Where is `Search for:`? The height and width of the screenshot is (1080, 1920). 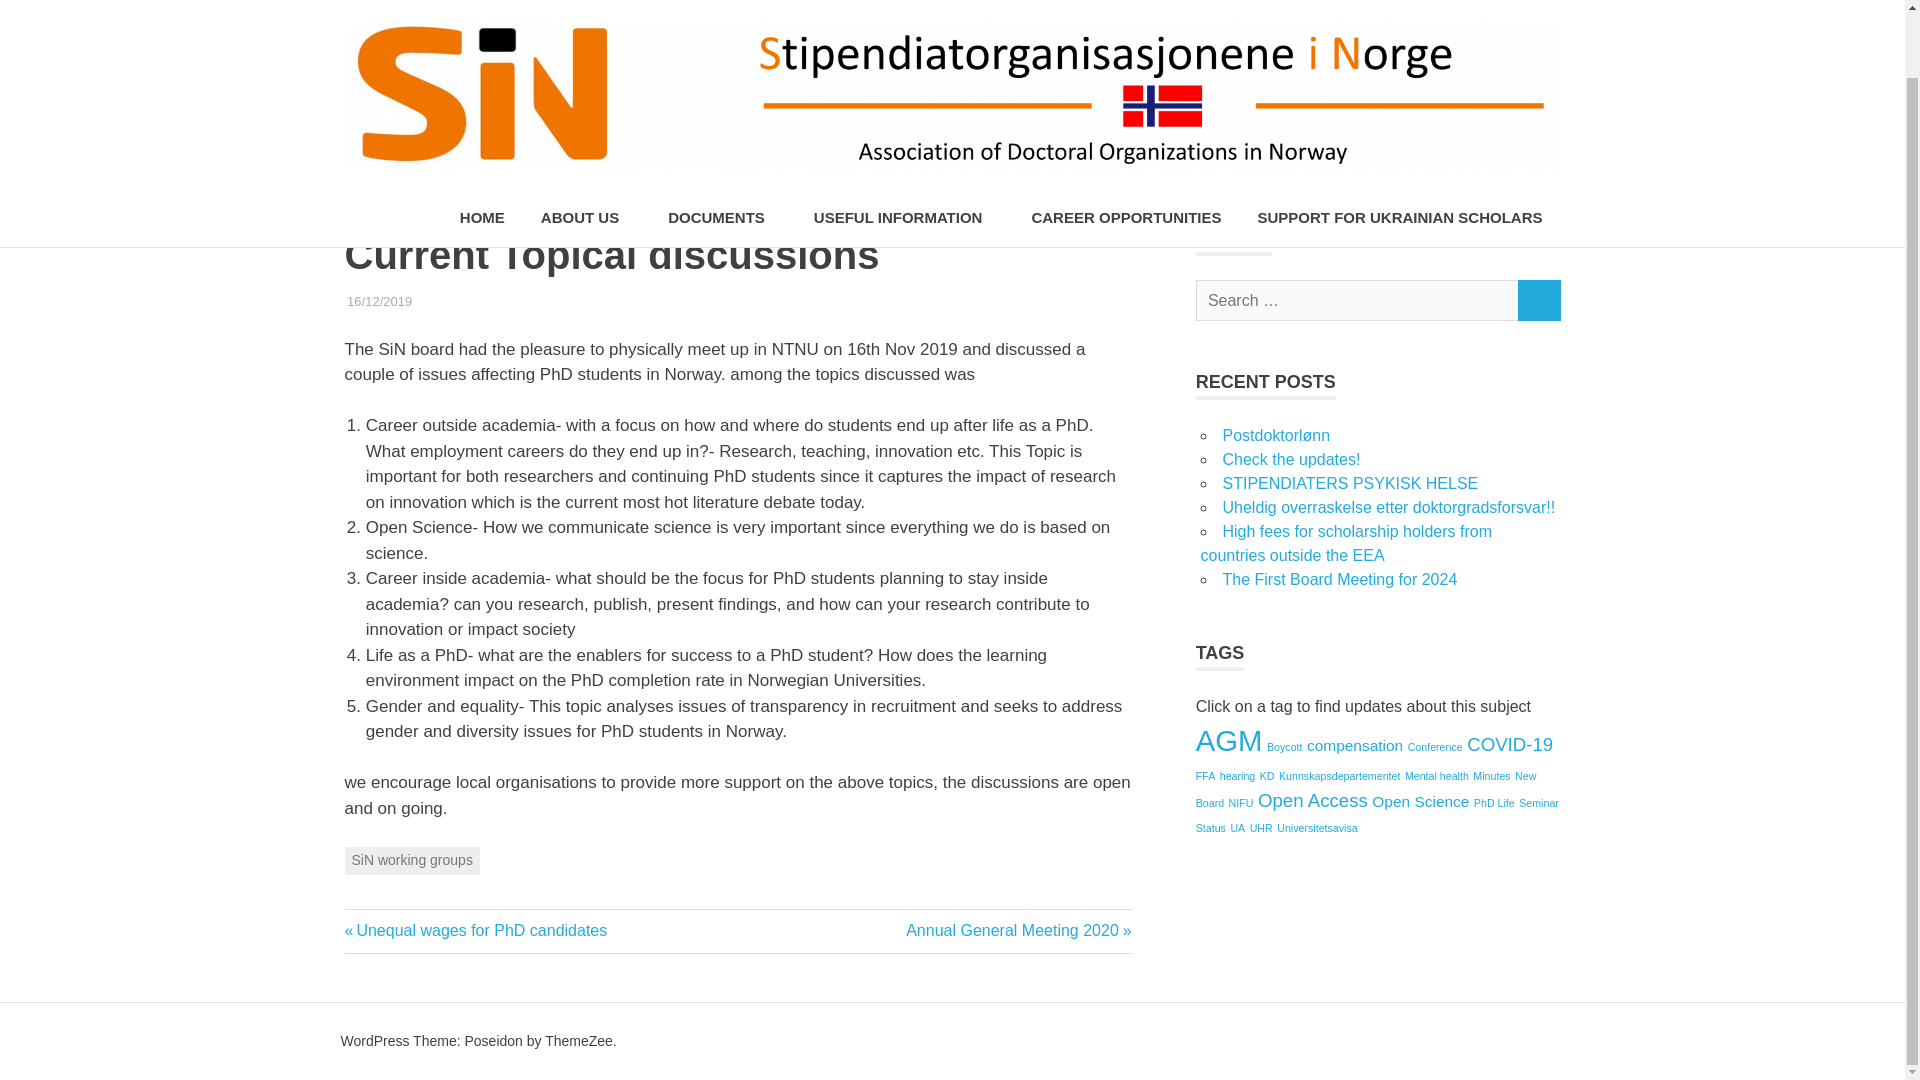
Search for: is located at coordinates (1357, 300).